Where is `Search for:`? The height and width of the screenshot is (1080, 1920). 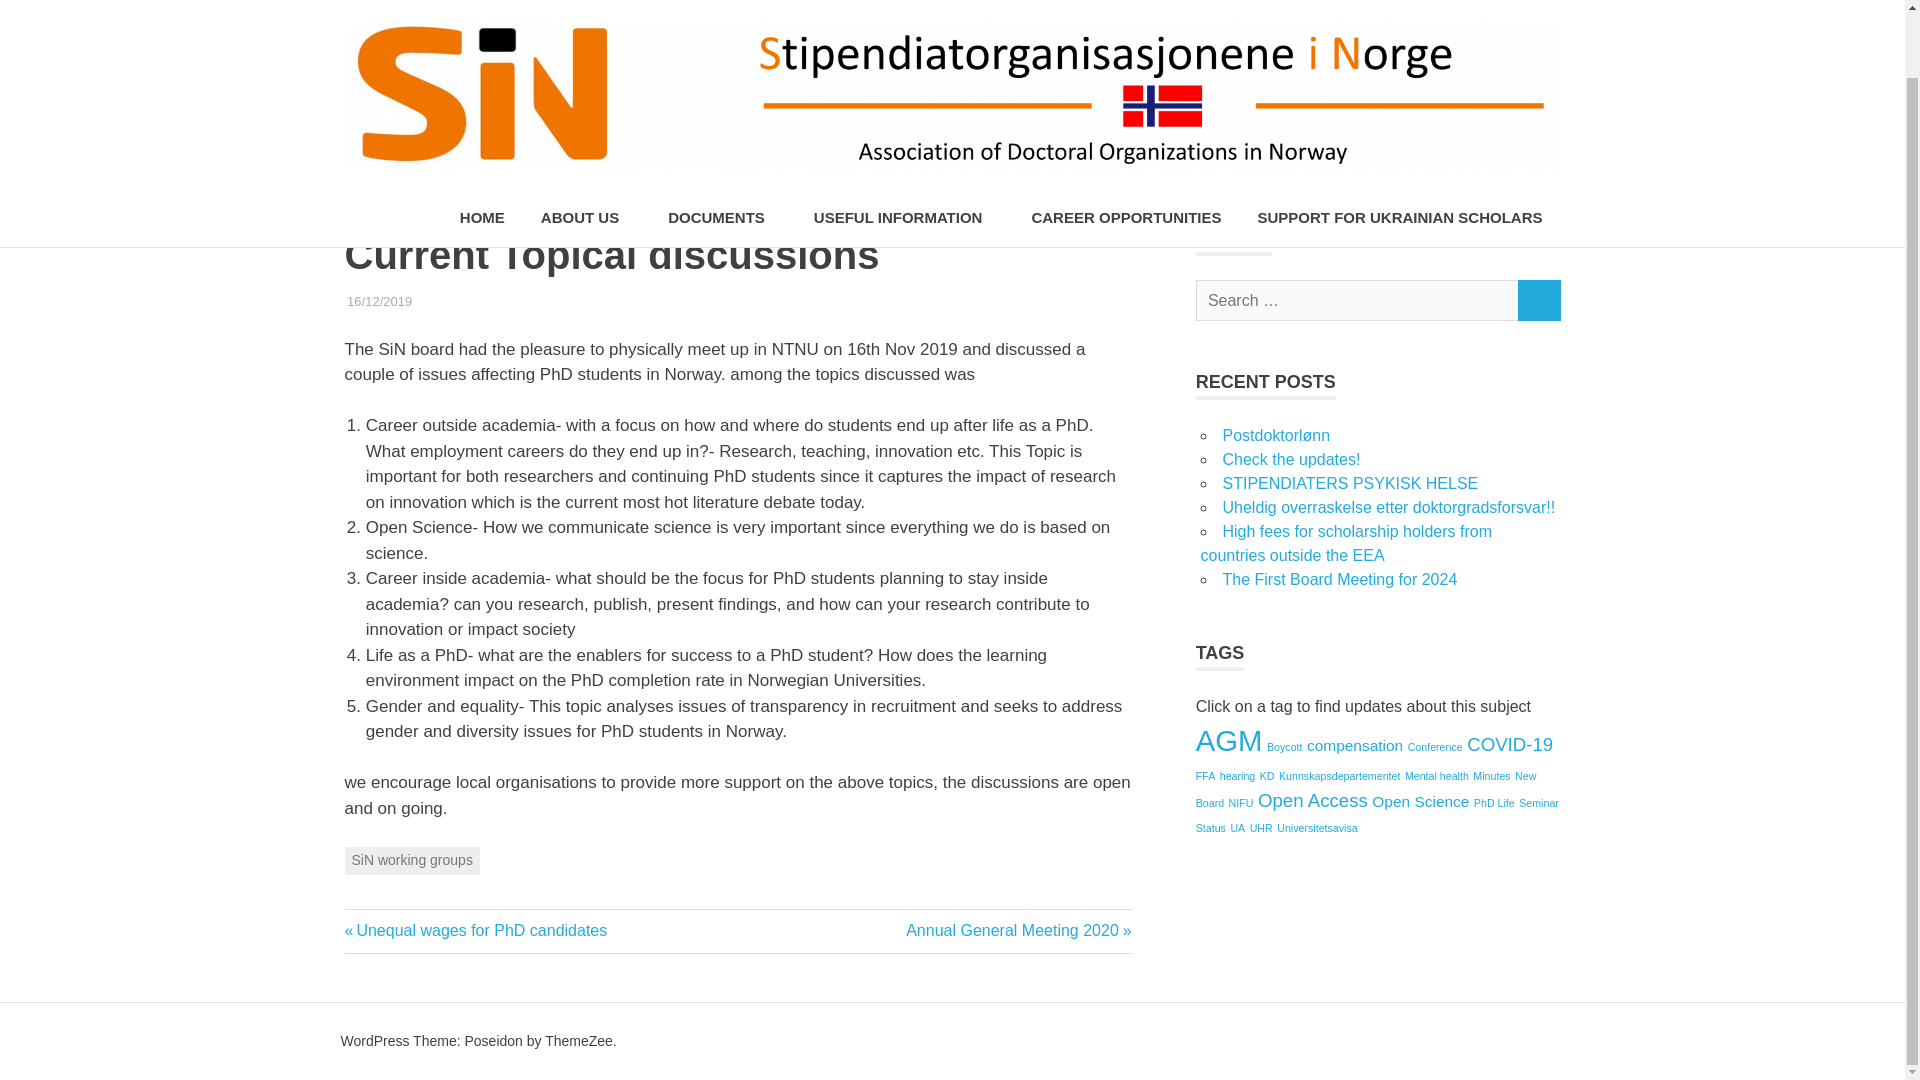
Search for: is located at coordinates (1357, 300).